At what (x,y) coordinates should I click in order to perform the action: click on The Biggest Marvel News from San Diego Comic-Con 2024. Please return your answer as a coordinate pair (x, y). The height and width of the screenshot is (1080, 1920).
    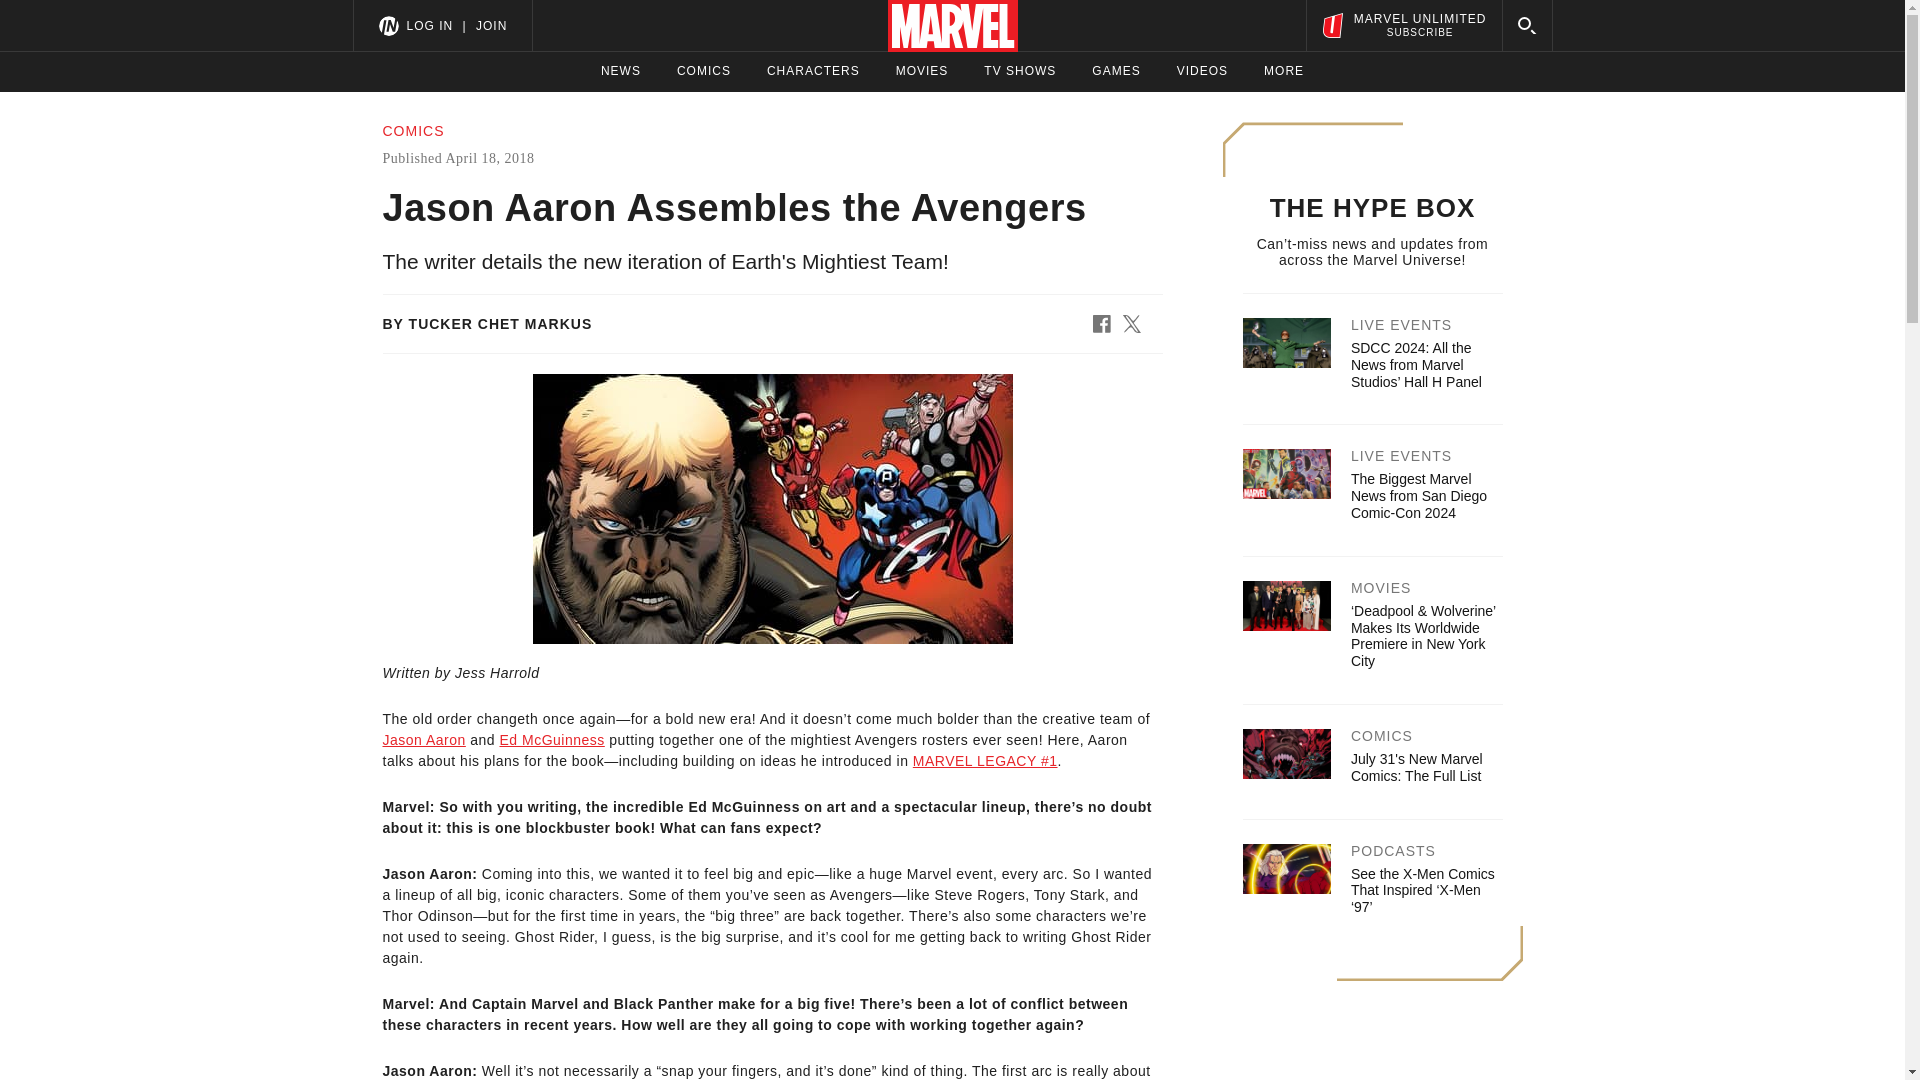
    Looking at the image, I should click on (813, 71).